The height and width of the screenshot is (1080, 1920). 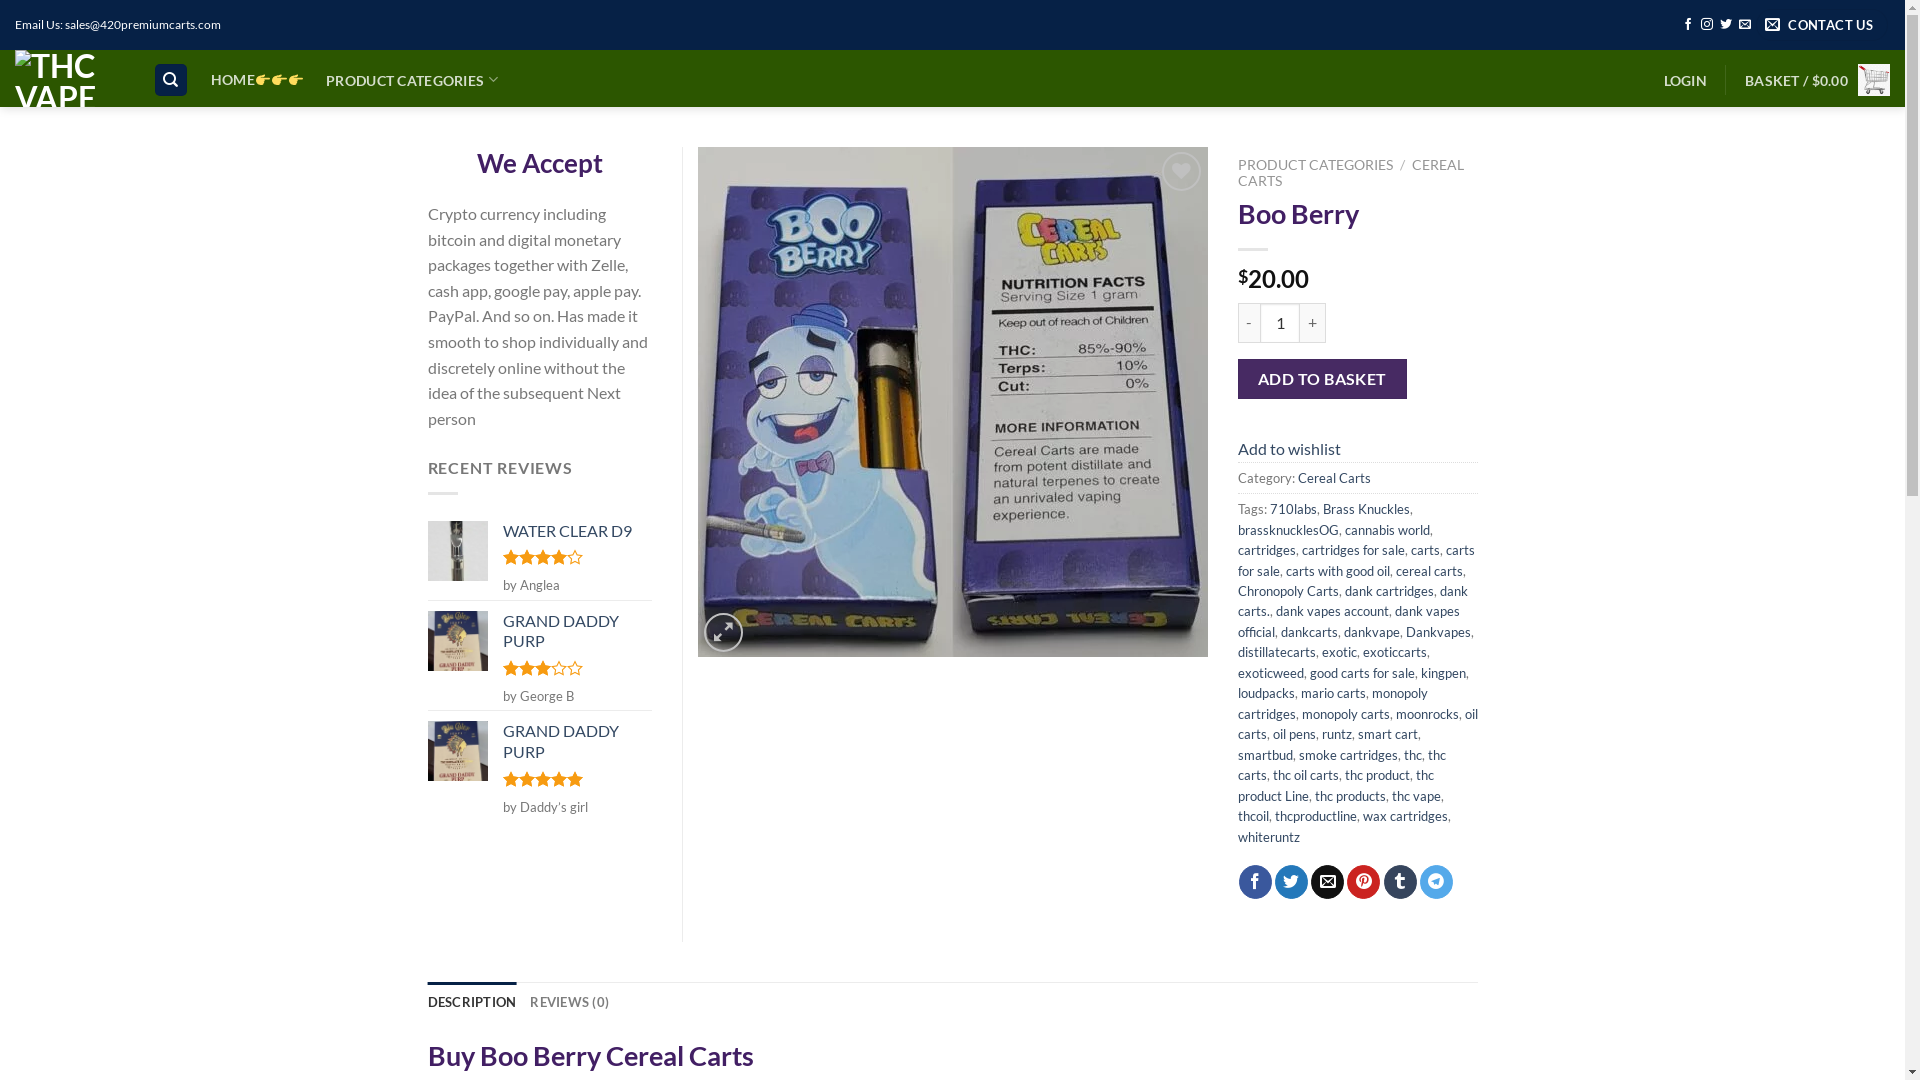 I want to click on dankcarts, so click(x=1308, y=632).